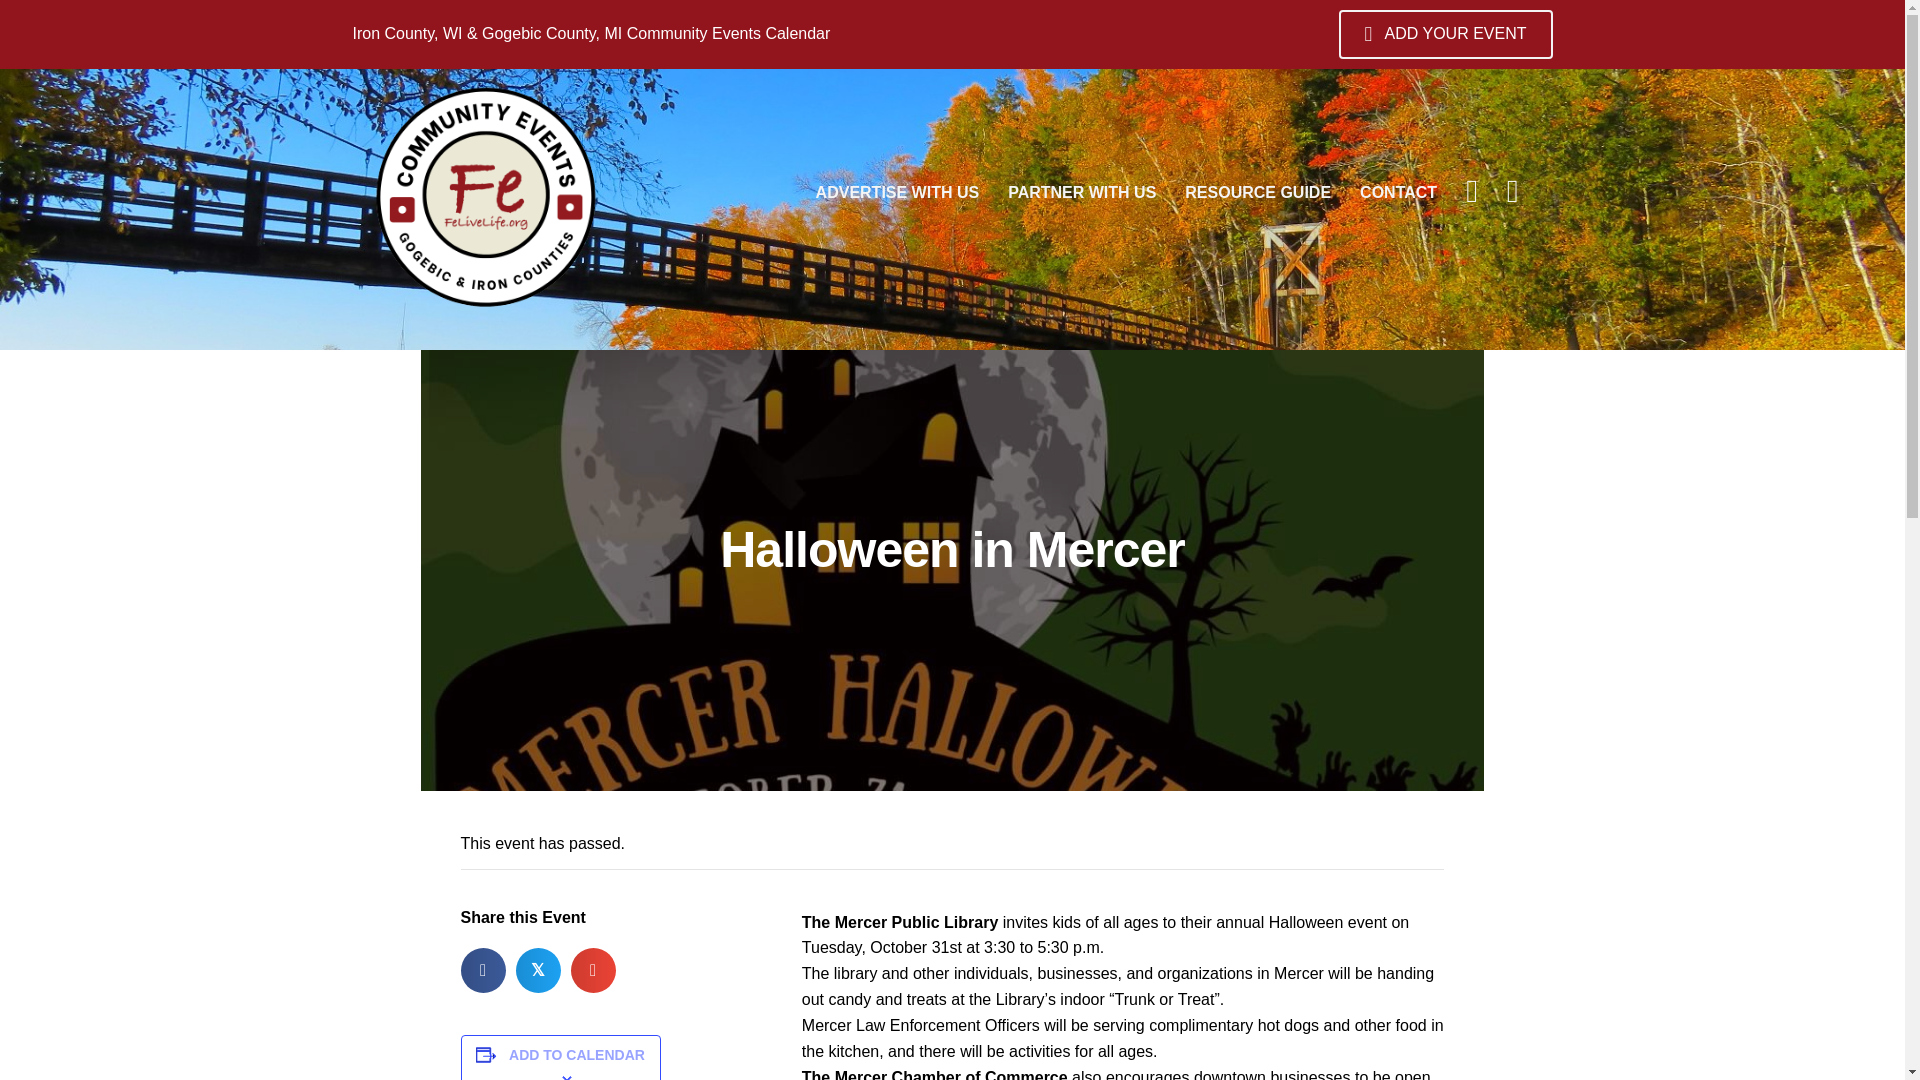 This screenshot has width=1920, height=1080. I want to click on RESOURCE GUIDE, so click(1258, 193).